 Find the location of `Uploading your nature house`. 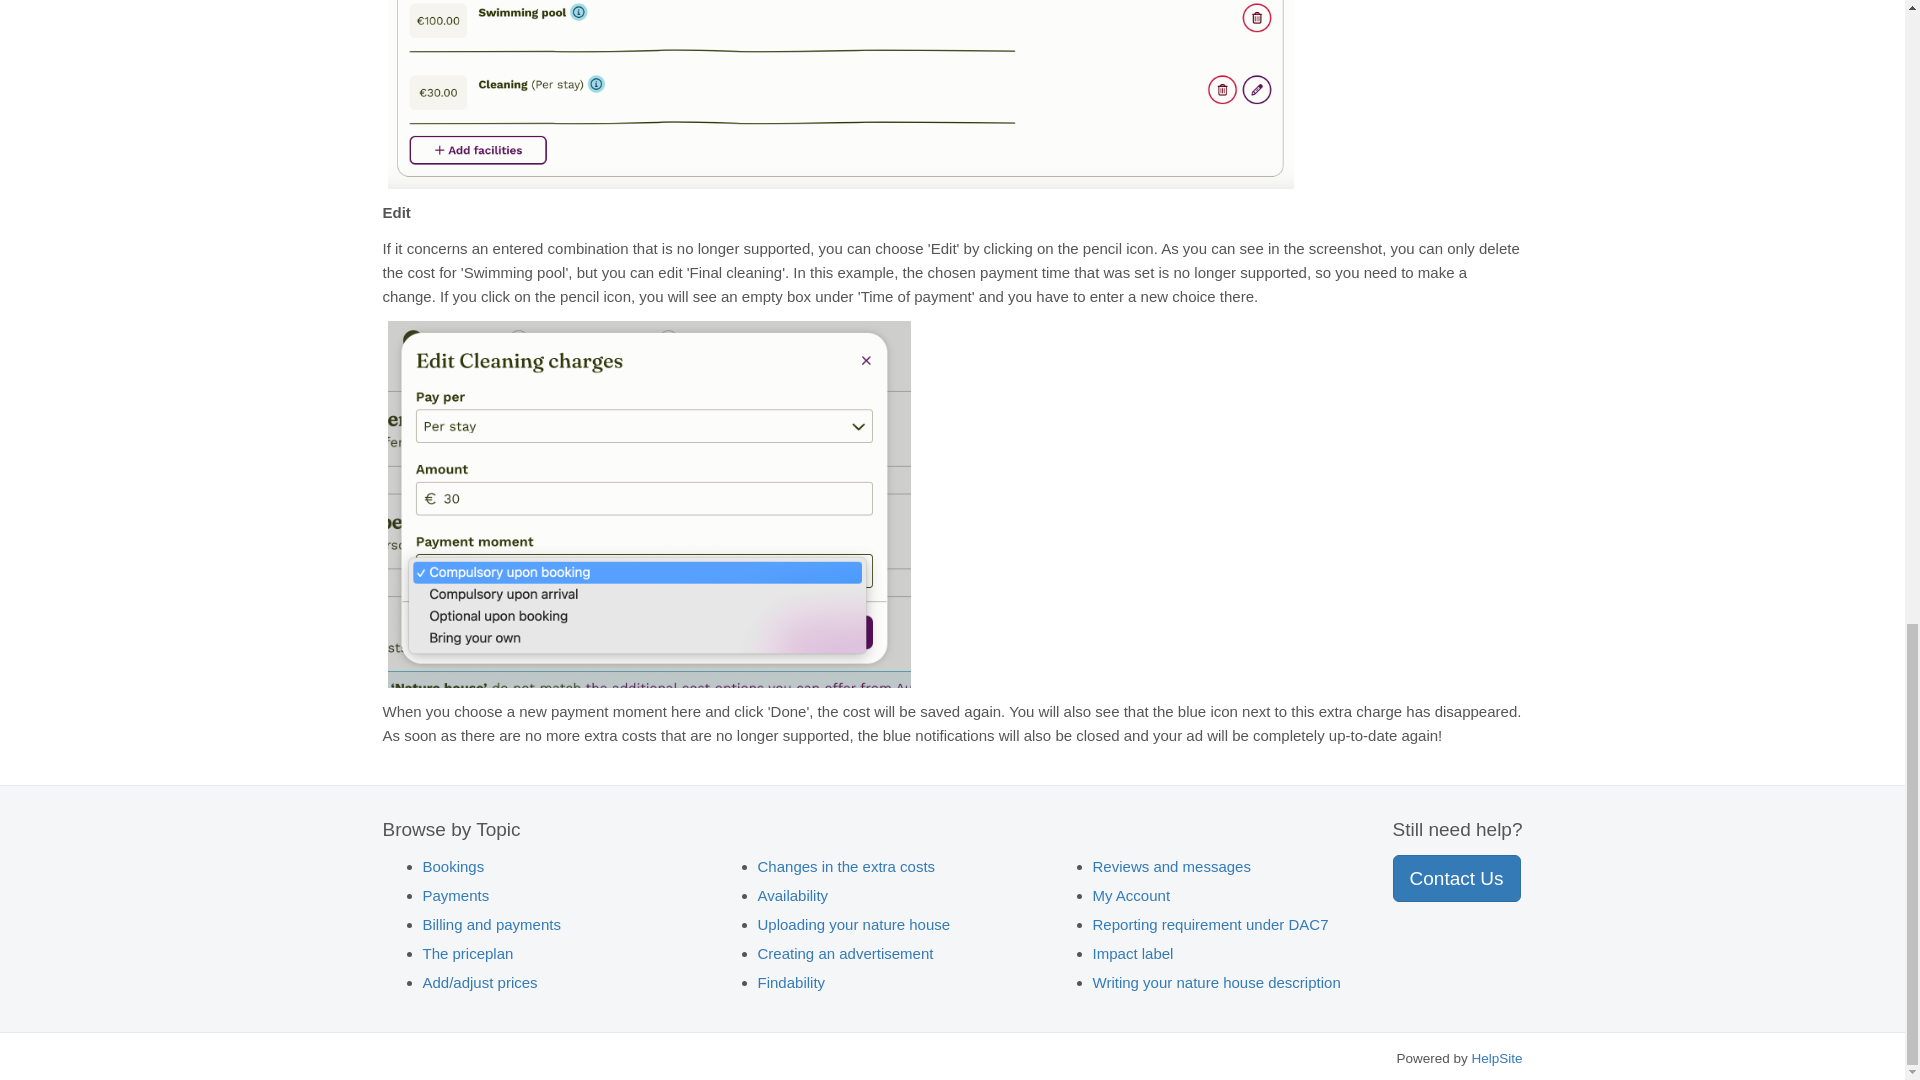

Uploading your nature house is located at coordinates (854, 924).